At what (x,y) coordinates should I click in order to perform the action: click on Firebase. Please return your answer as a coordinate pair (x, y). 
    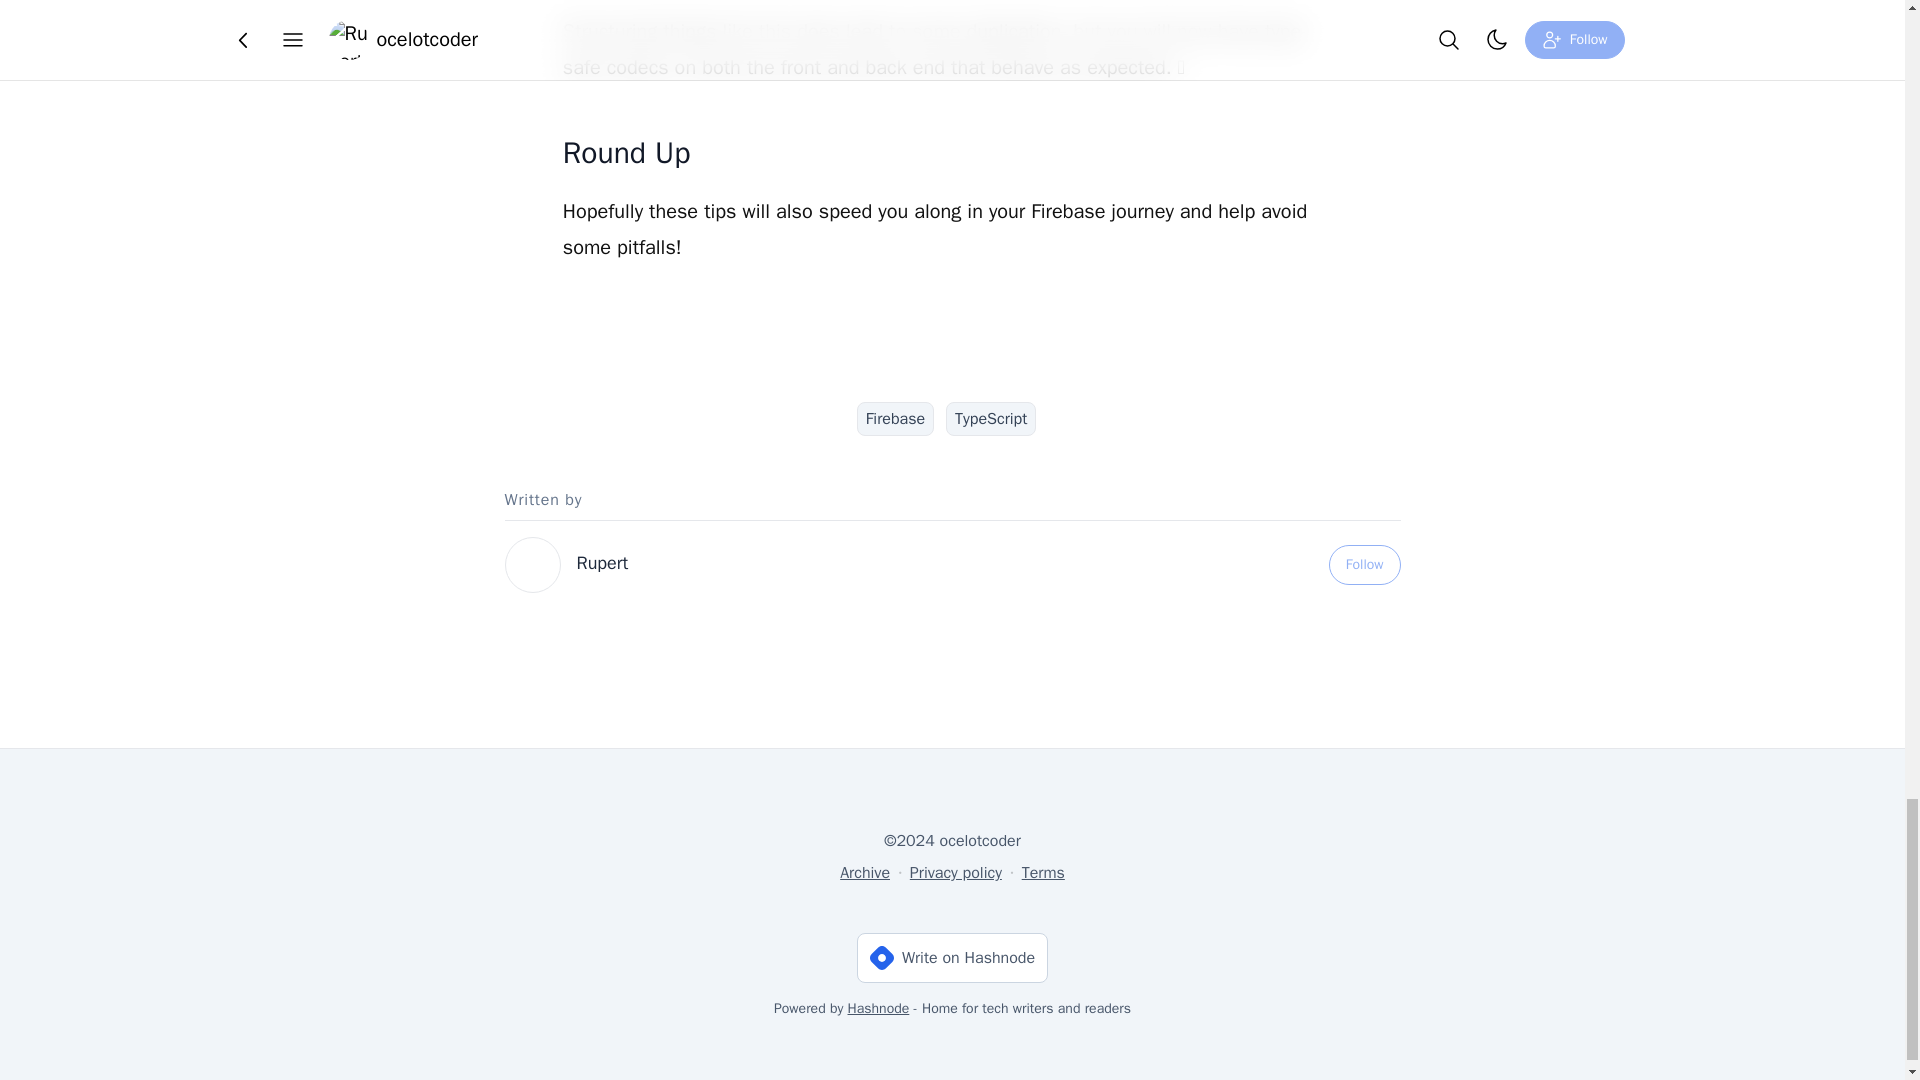
    Looking at the image, I should click on (894, 418).